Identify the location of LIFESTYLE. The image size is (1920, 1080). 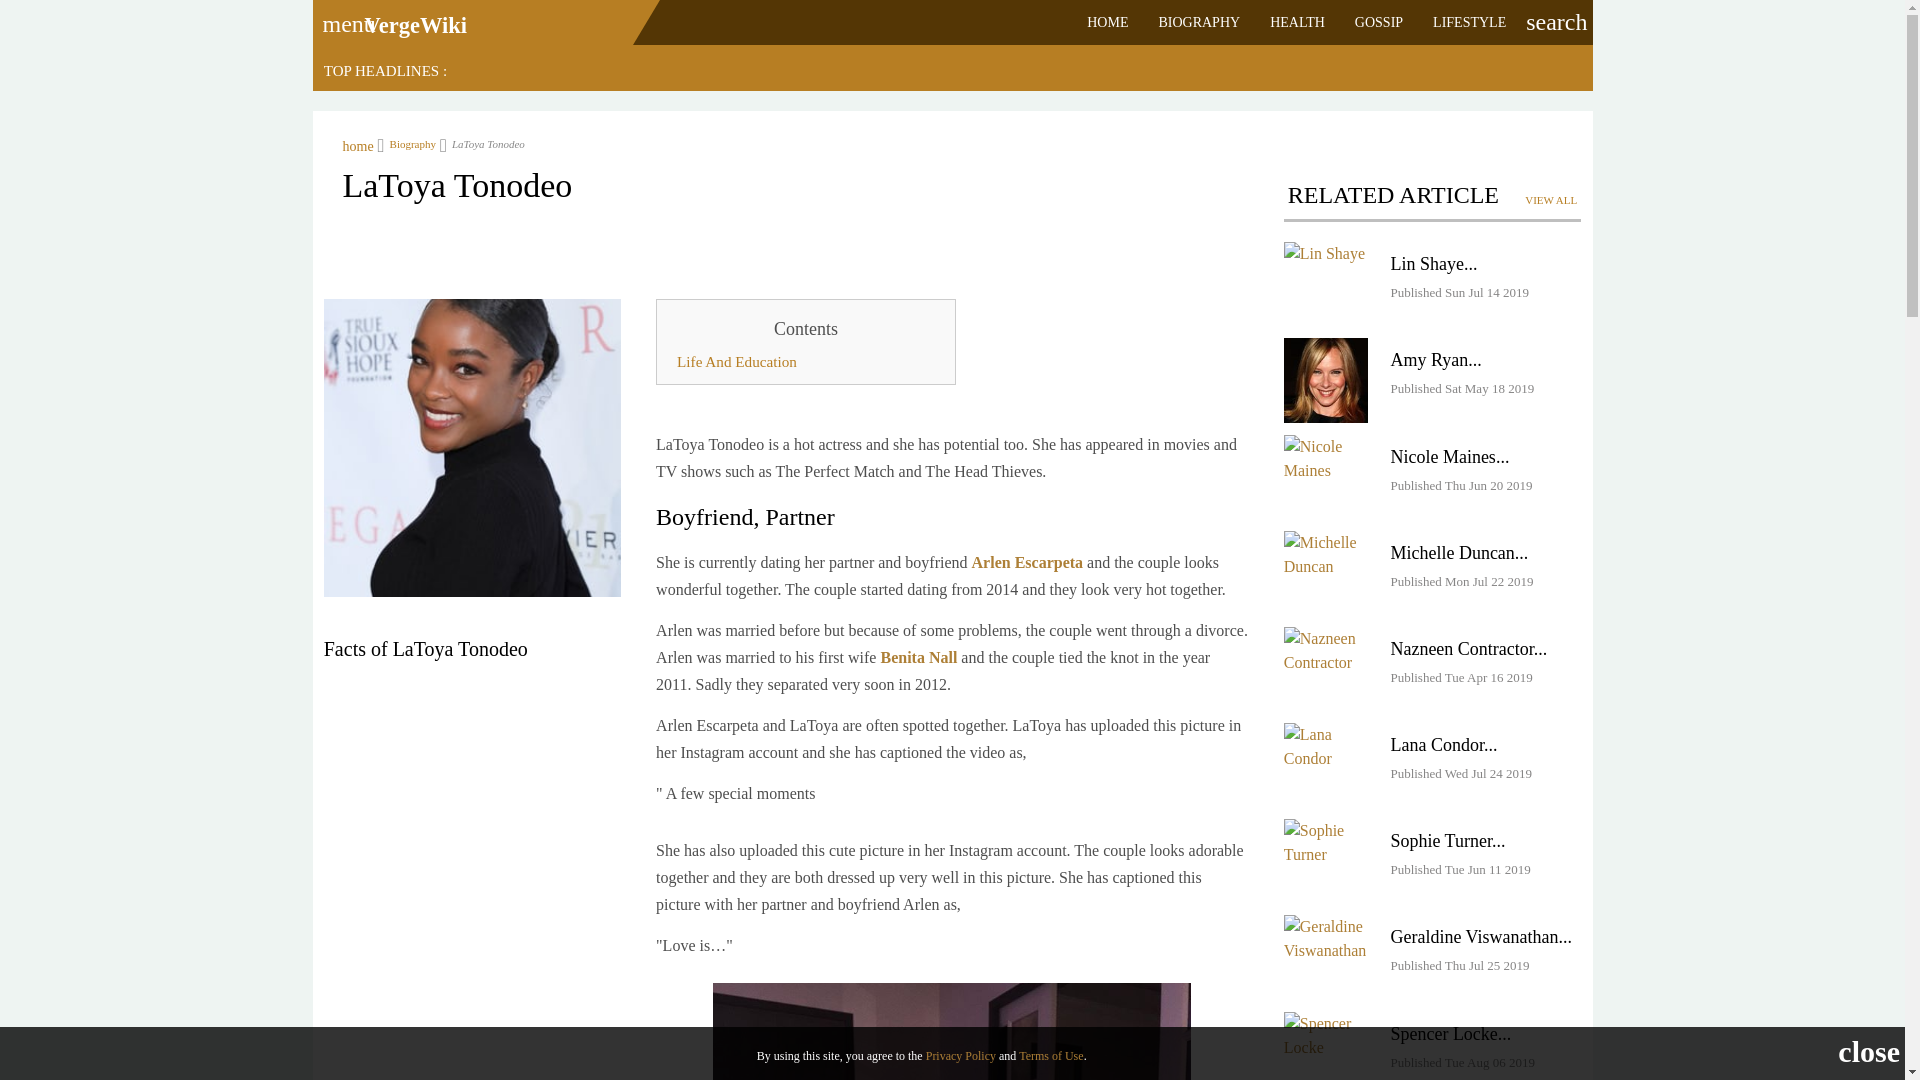
(1469, 22).